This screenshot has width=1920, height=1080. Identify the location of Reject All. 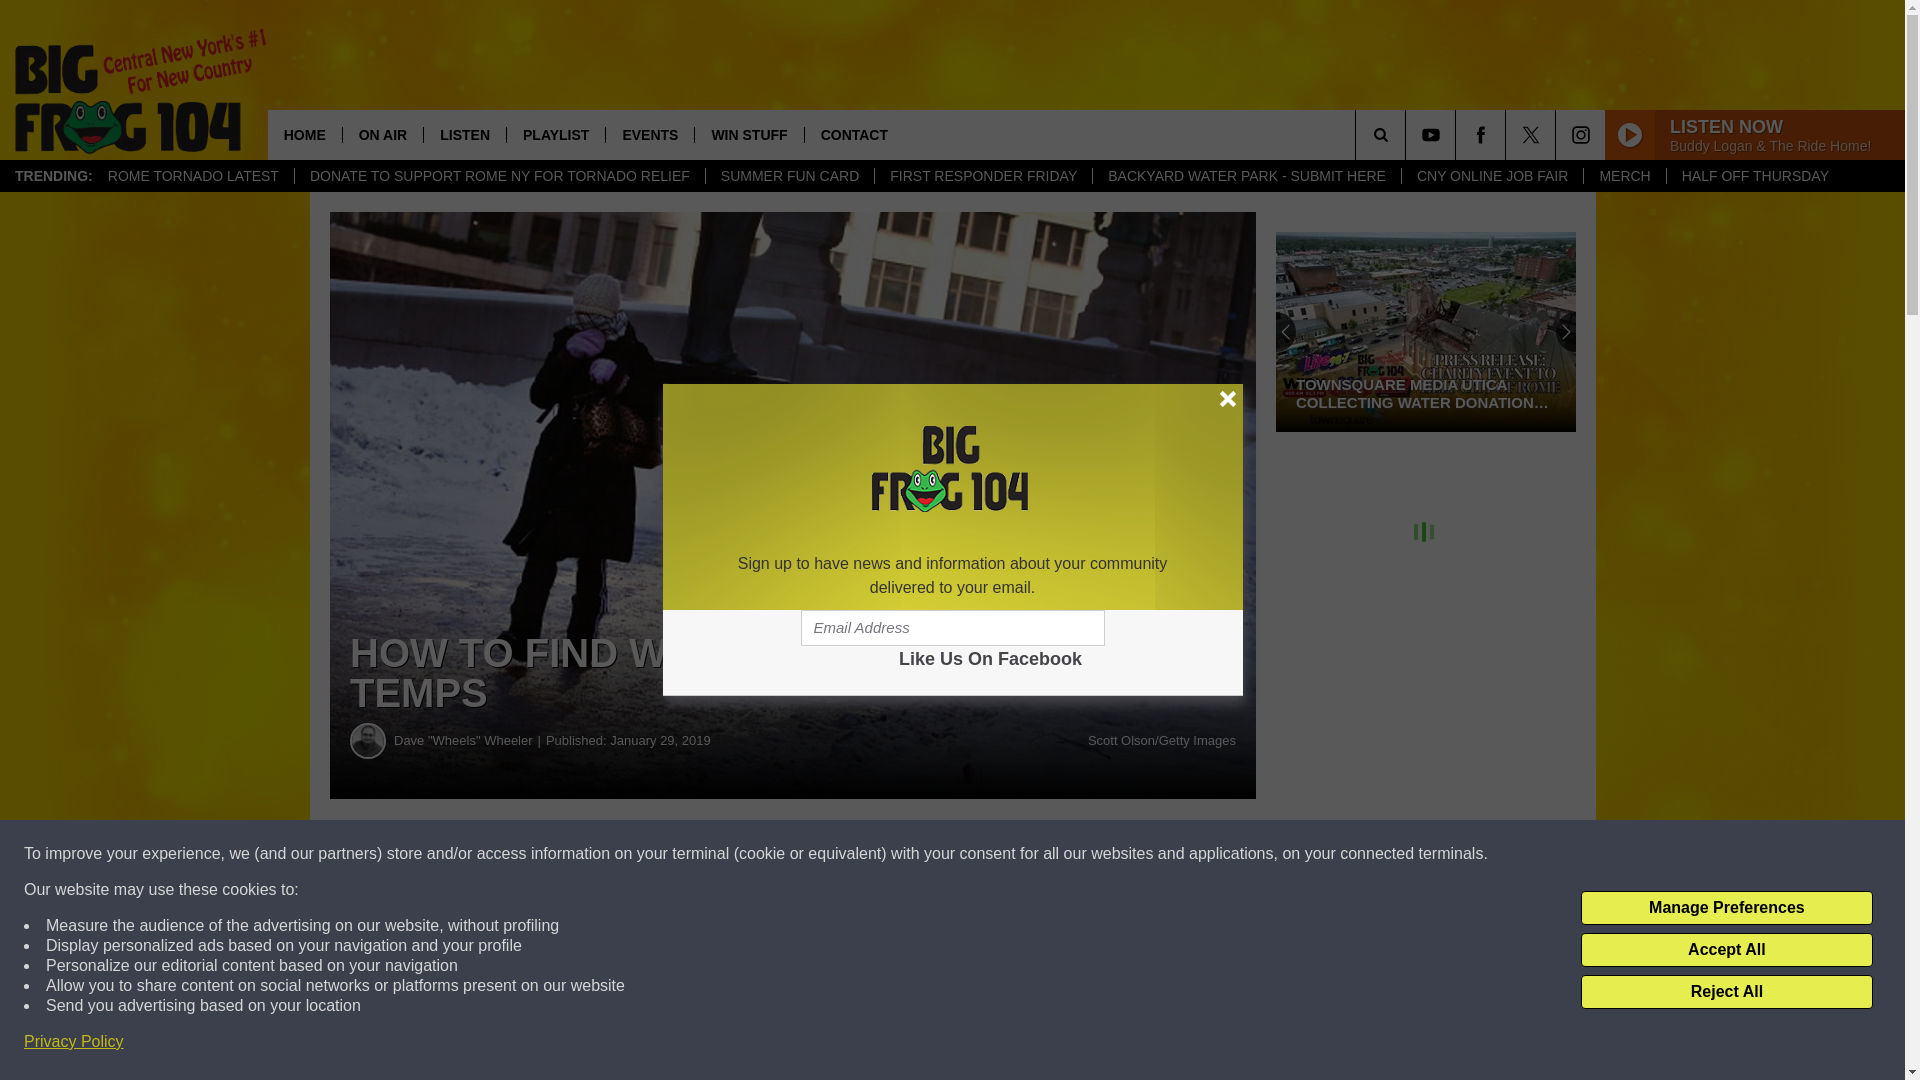
(1726, 992).